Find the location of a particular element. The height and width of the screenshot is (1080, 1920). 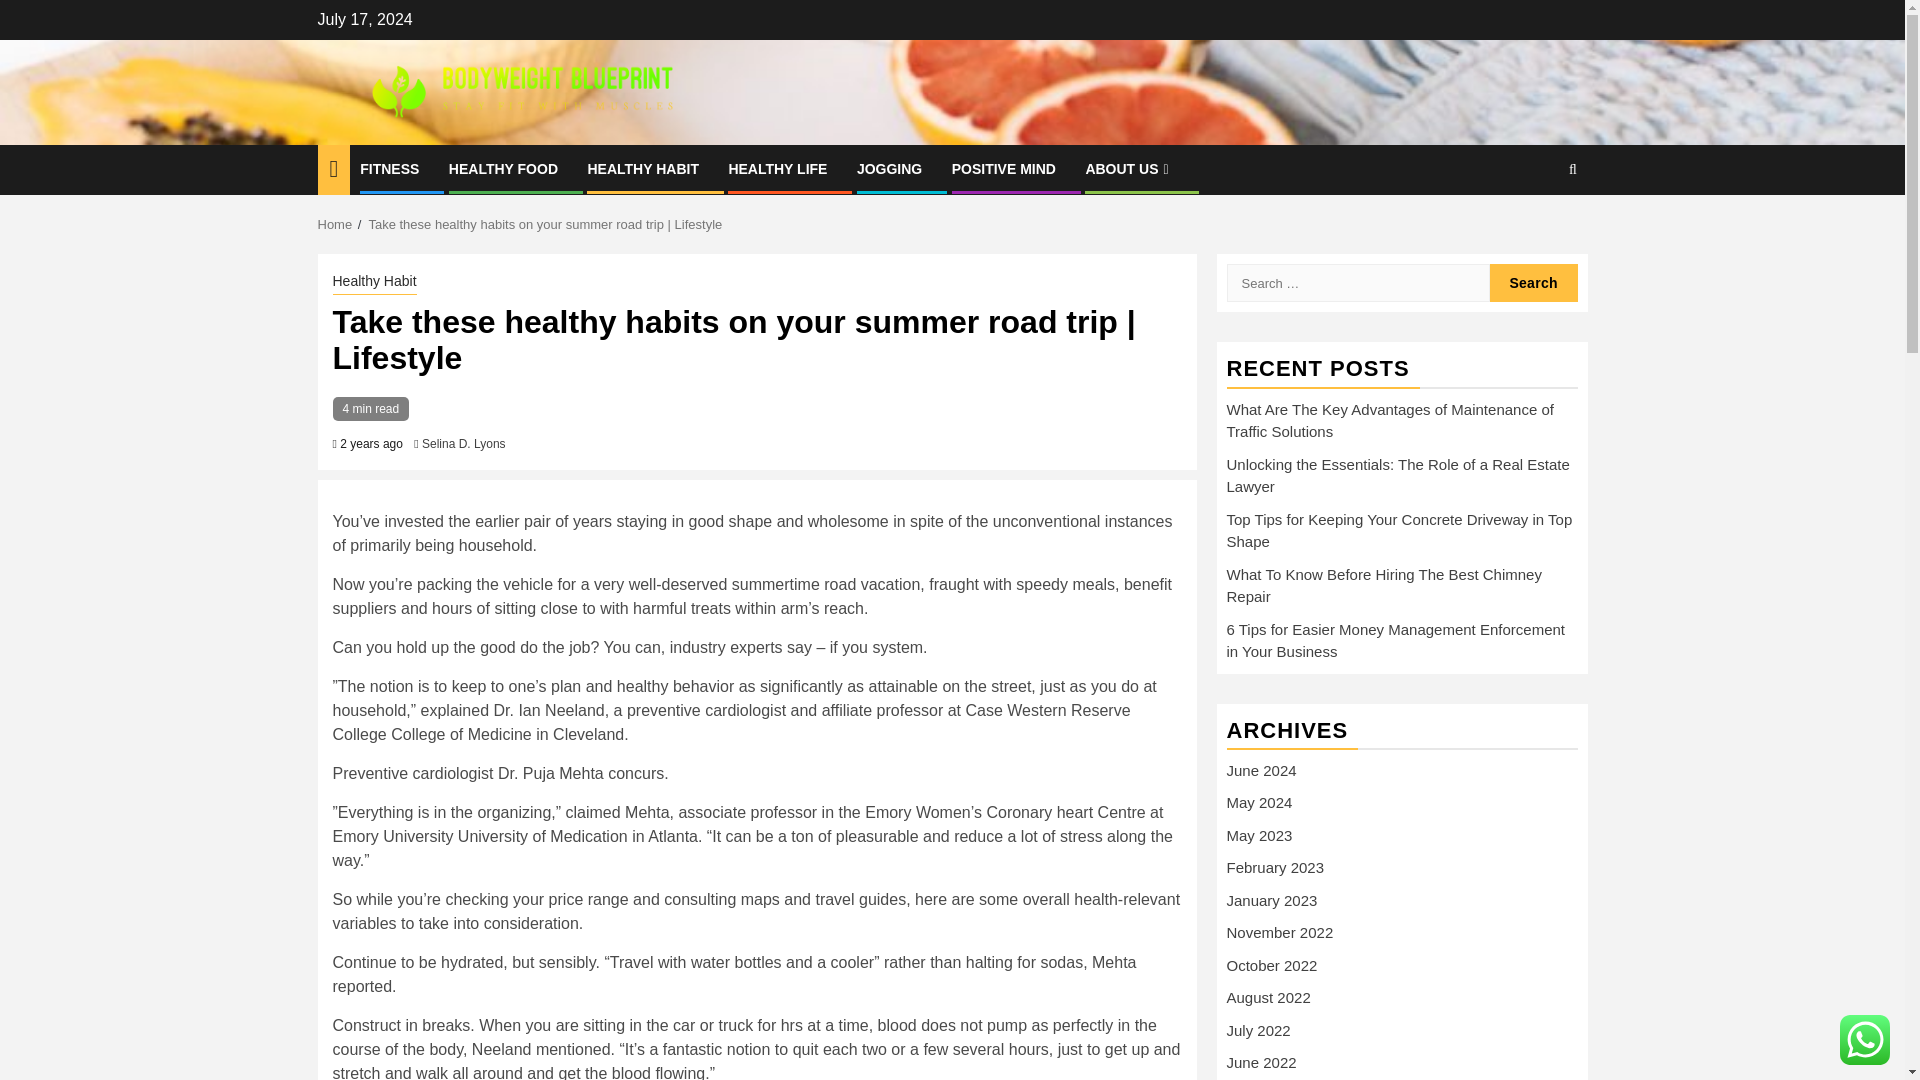

FITNESS is located at coordinates (389, 168).